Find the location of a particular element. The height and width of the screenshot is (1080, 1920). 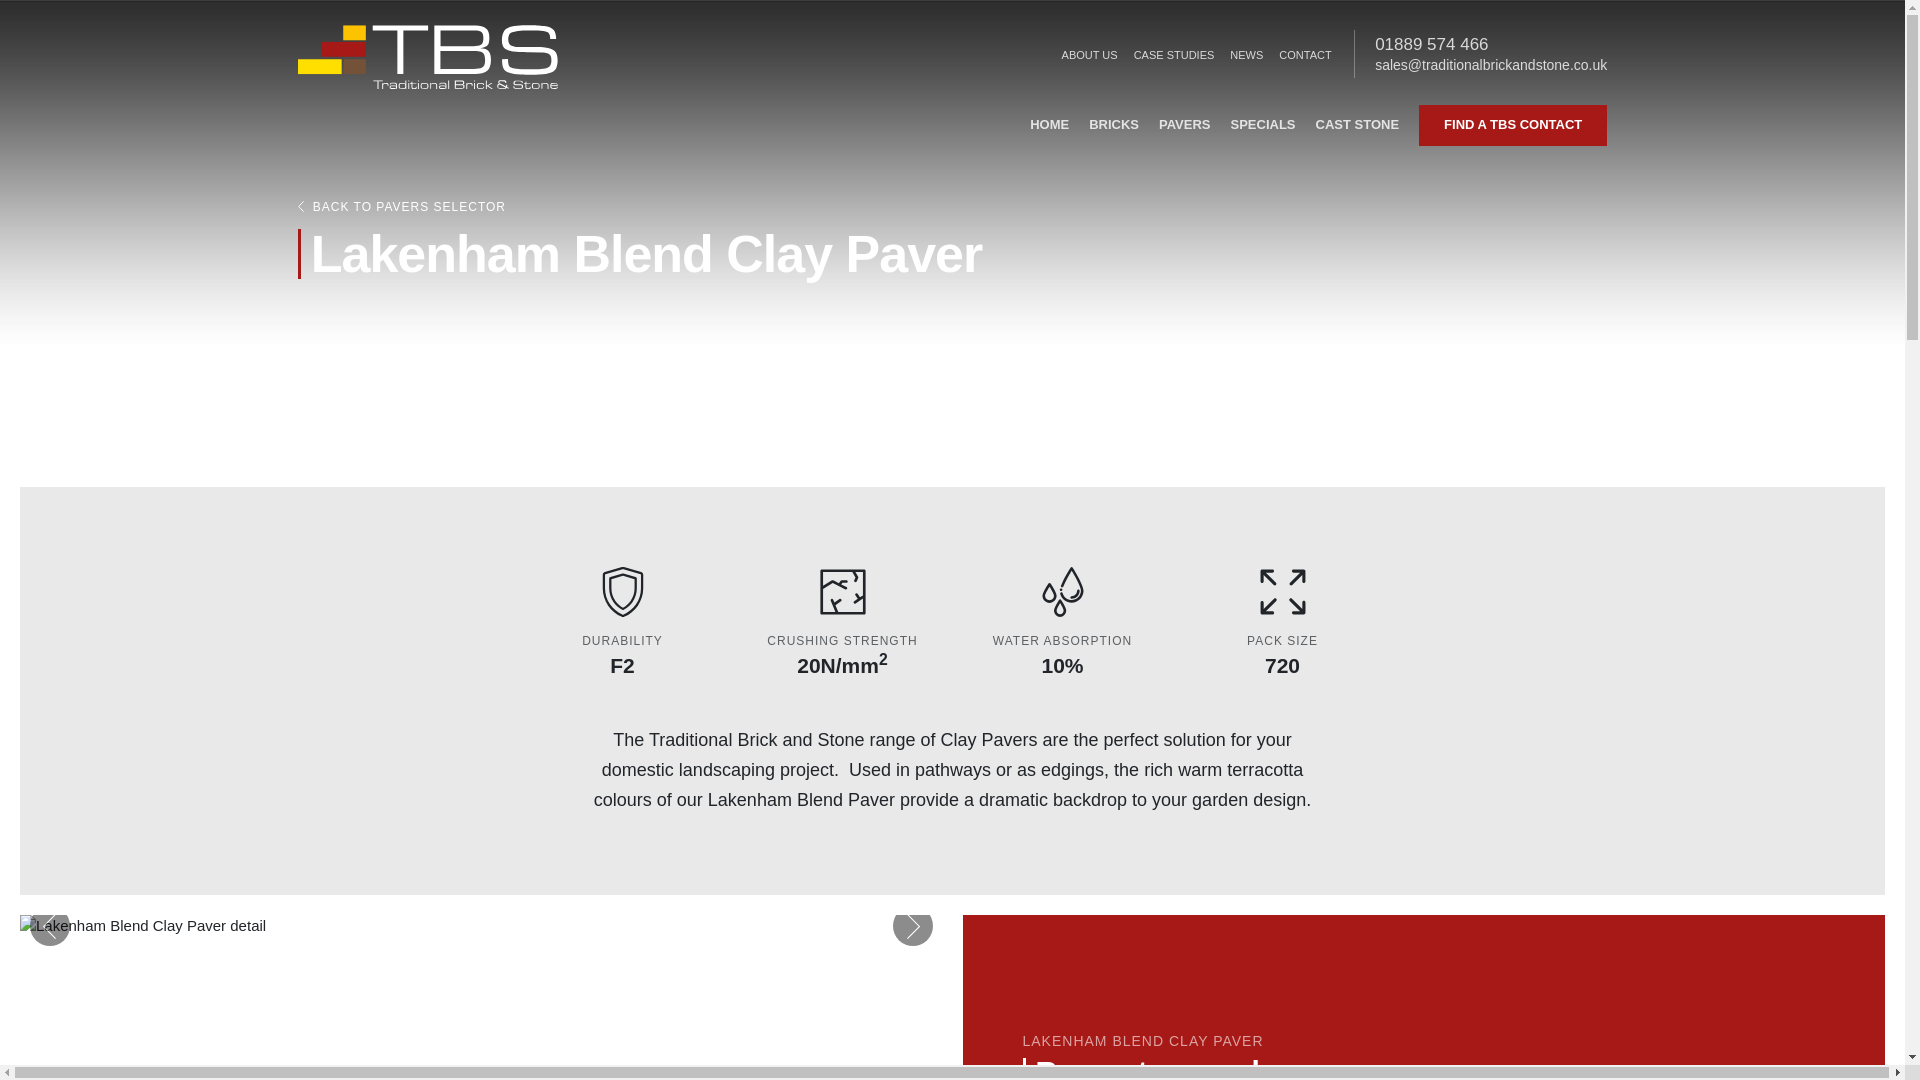

ABOUT US is located at coordinates (1090, 55).